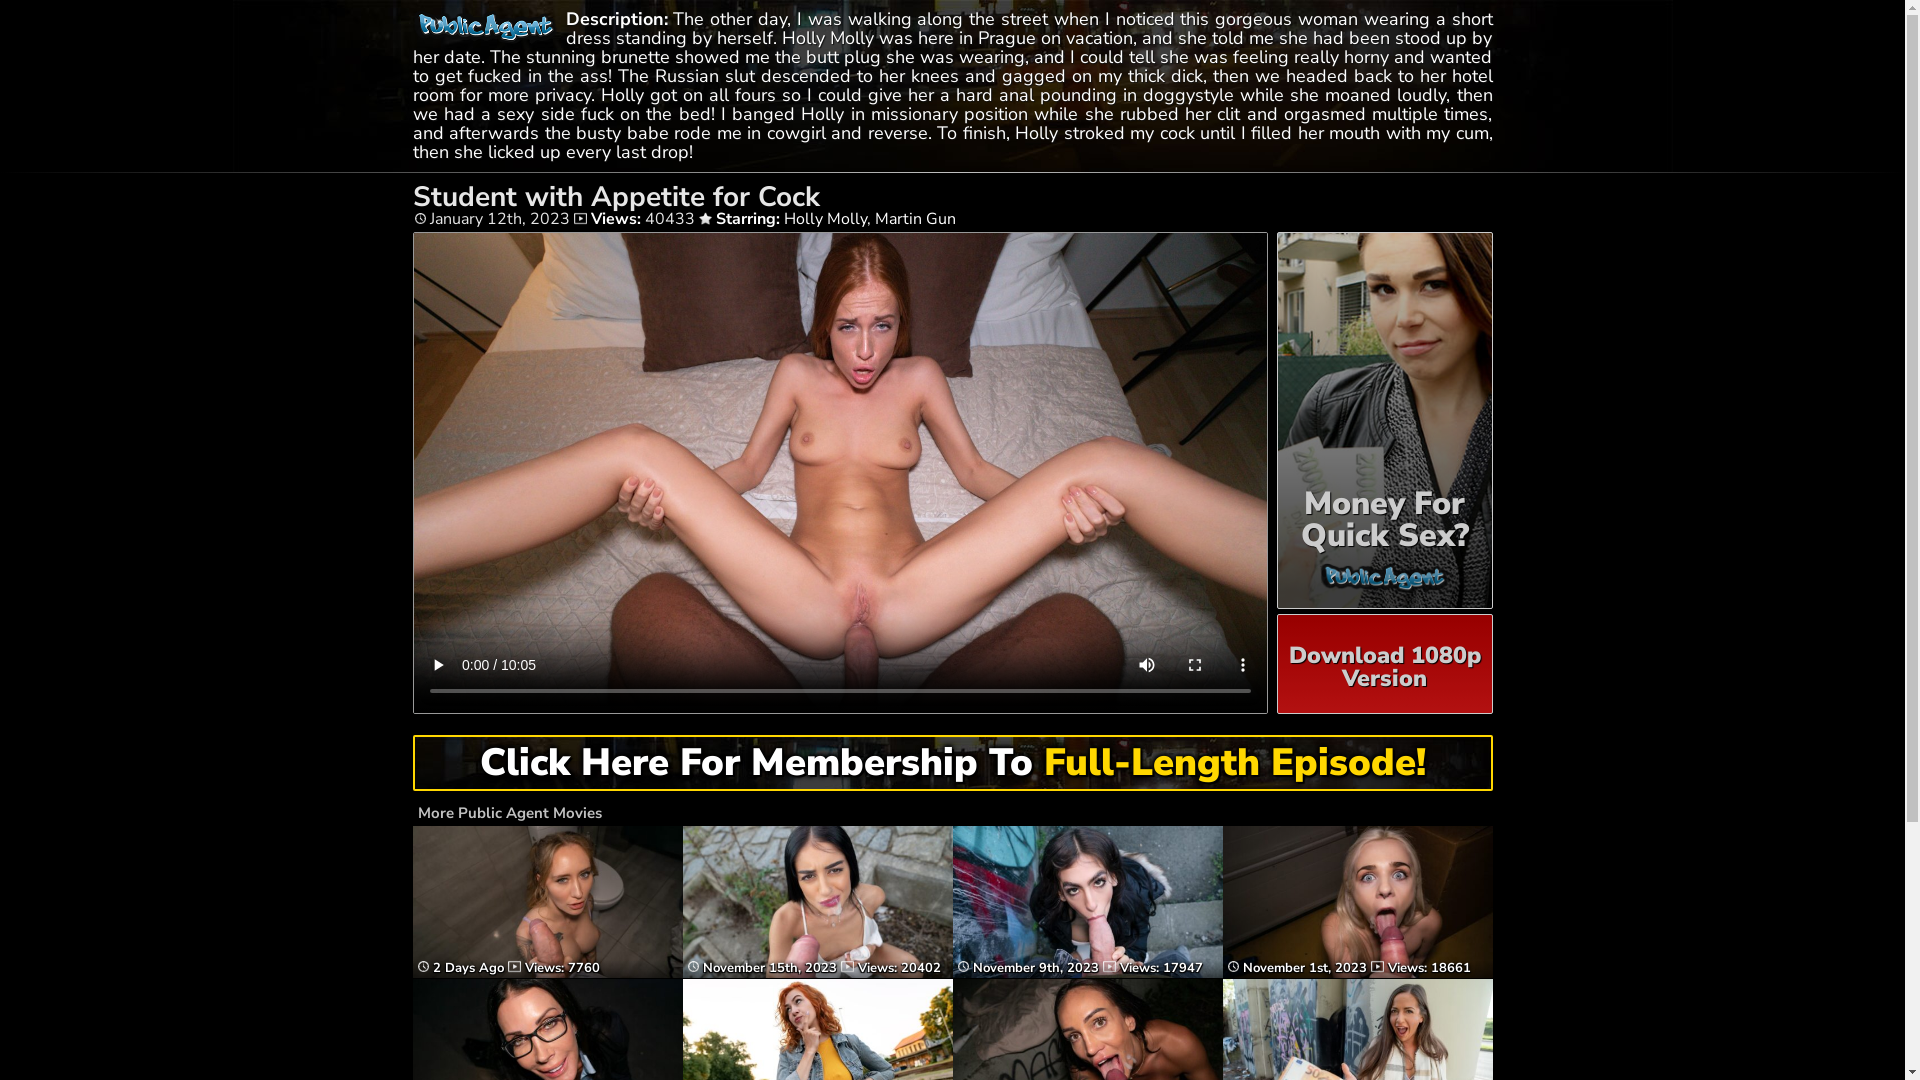  Describe the element at coordinates (826, 219) in the screenshot. I see `Holly Molly` at that location.